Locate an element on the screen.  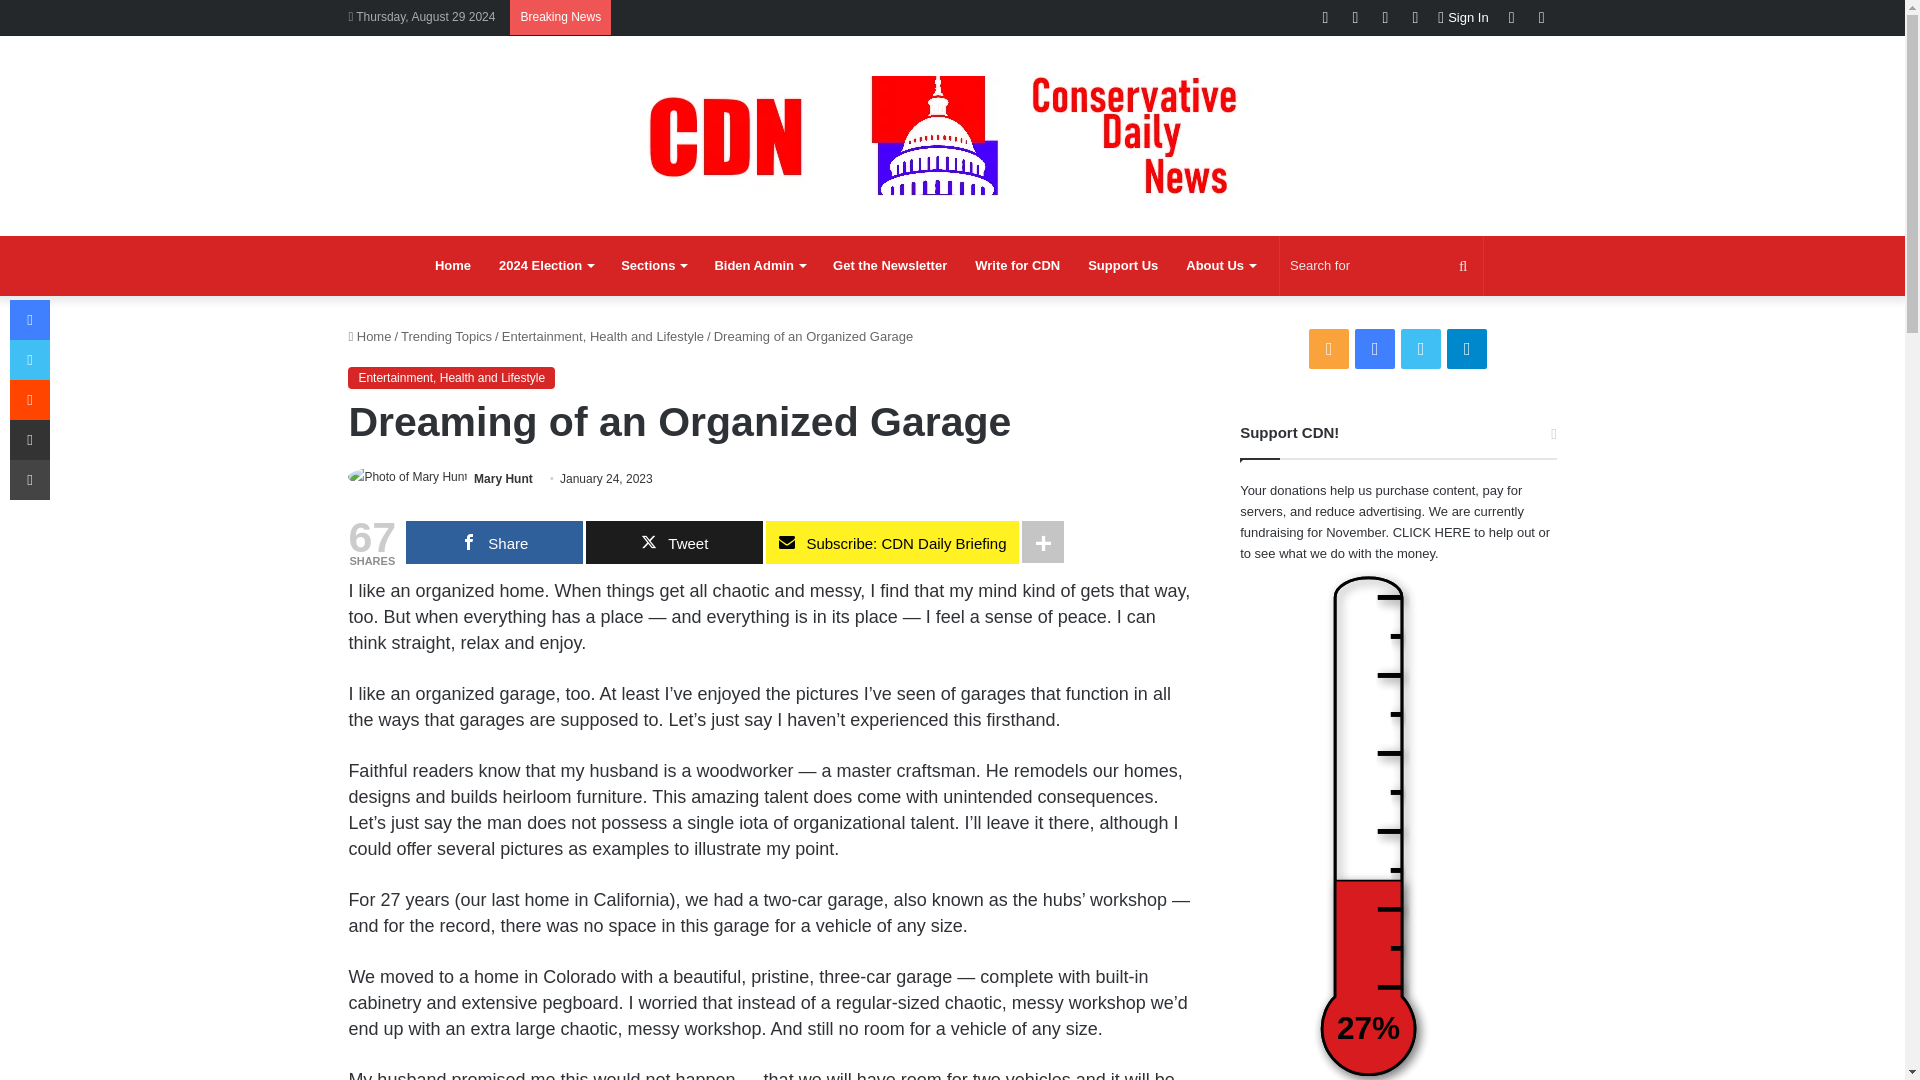
Home is located at coordinates (452, 266).